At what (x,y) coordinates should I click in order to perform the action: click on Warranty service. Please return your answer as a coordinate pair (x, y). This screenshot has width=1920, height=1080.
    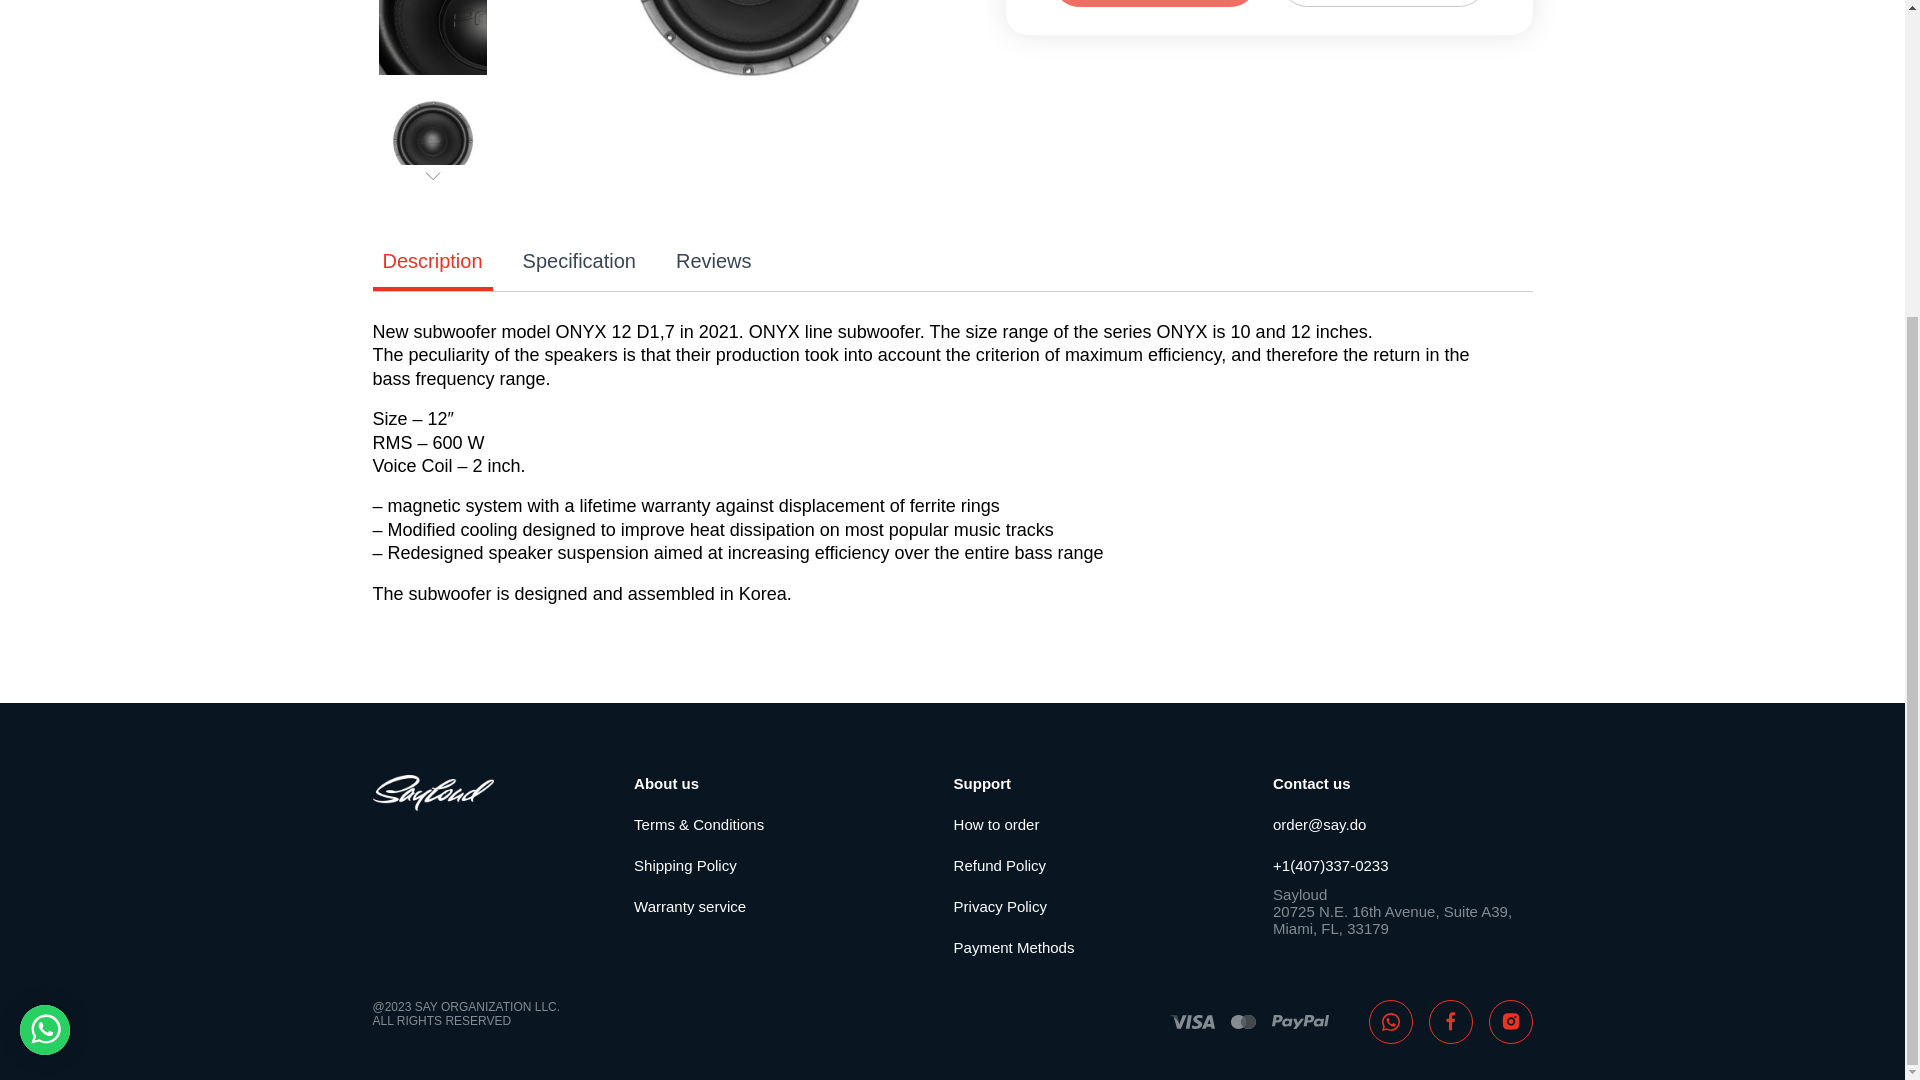
    Looking at the image, I should click on (762, 906).